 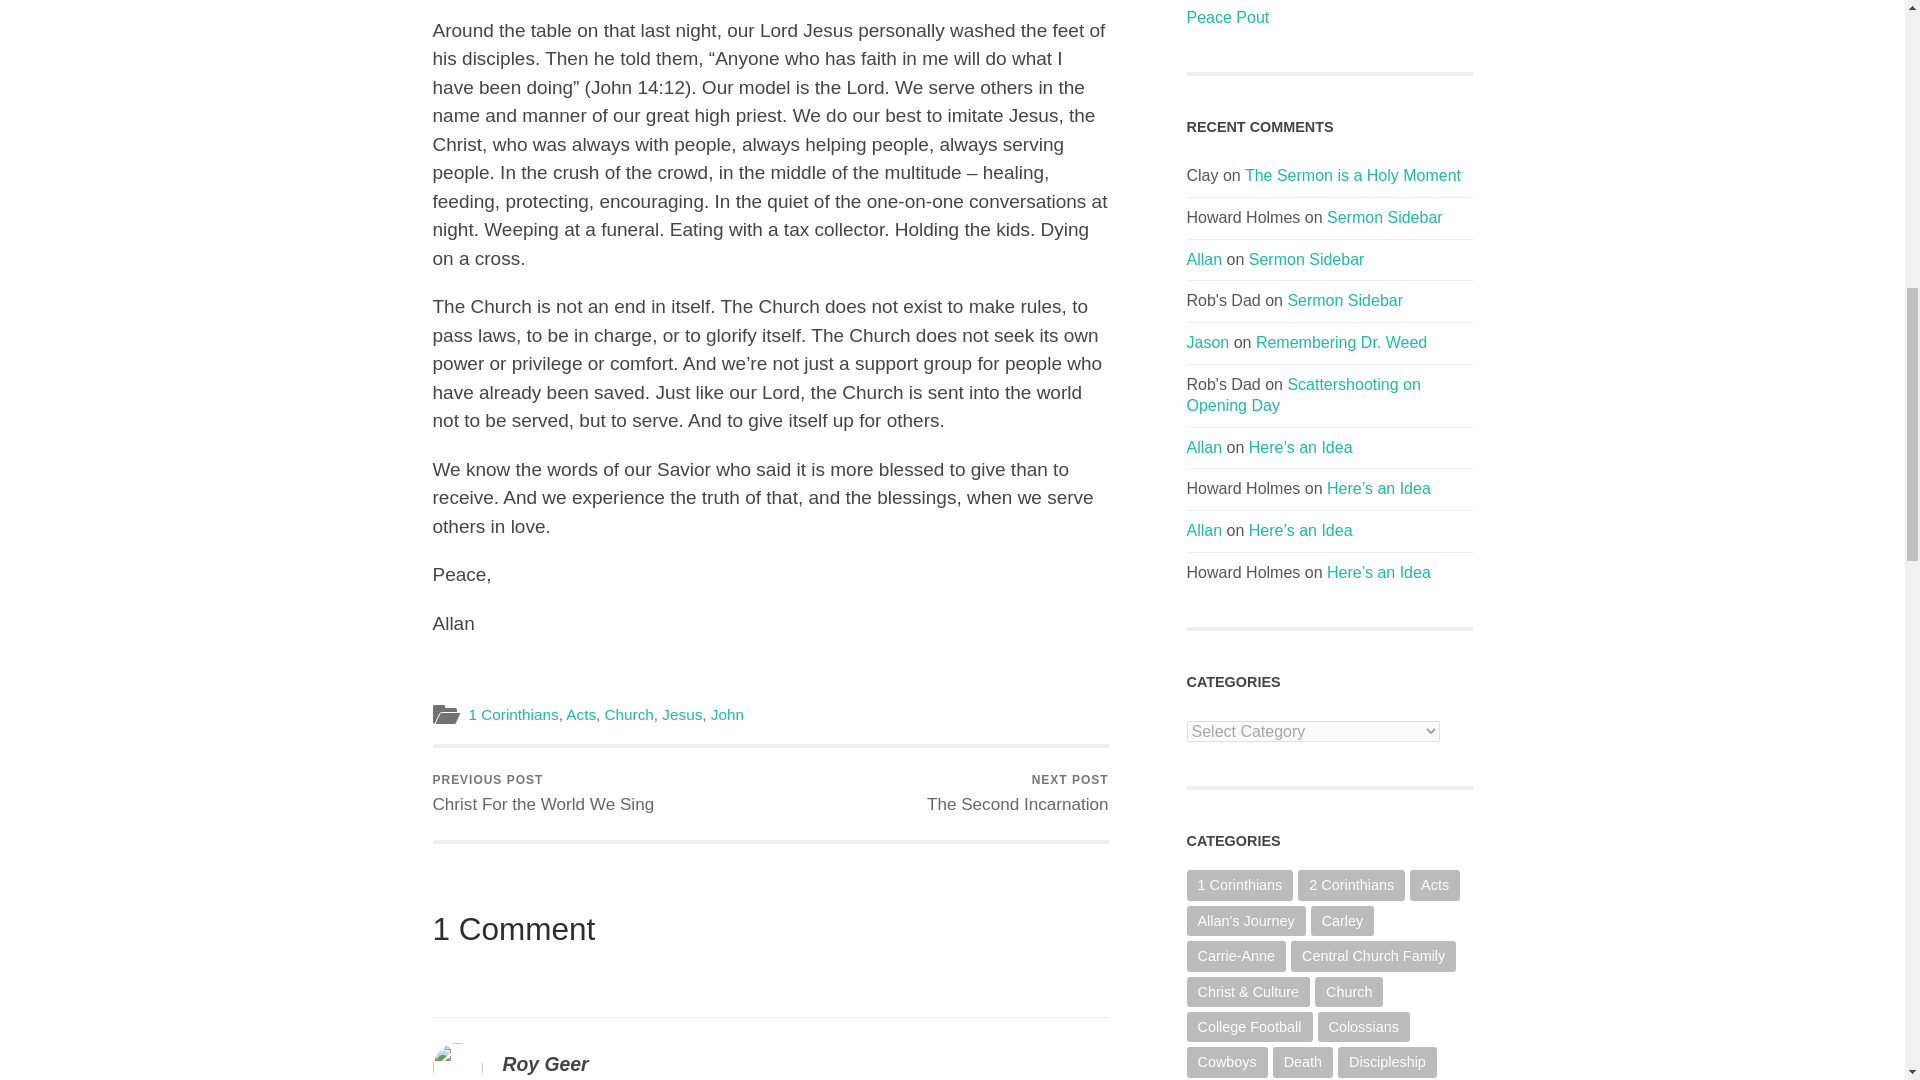 What do you see at coordinates (727, 714) in the screenshot?
I see `Church` at bounding box center [727, 714].